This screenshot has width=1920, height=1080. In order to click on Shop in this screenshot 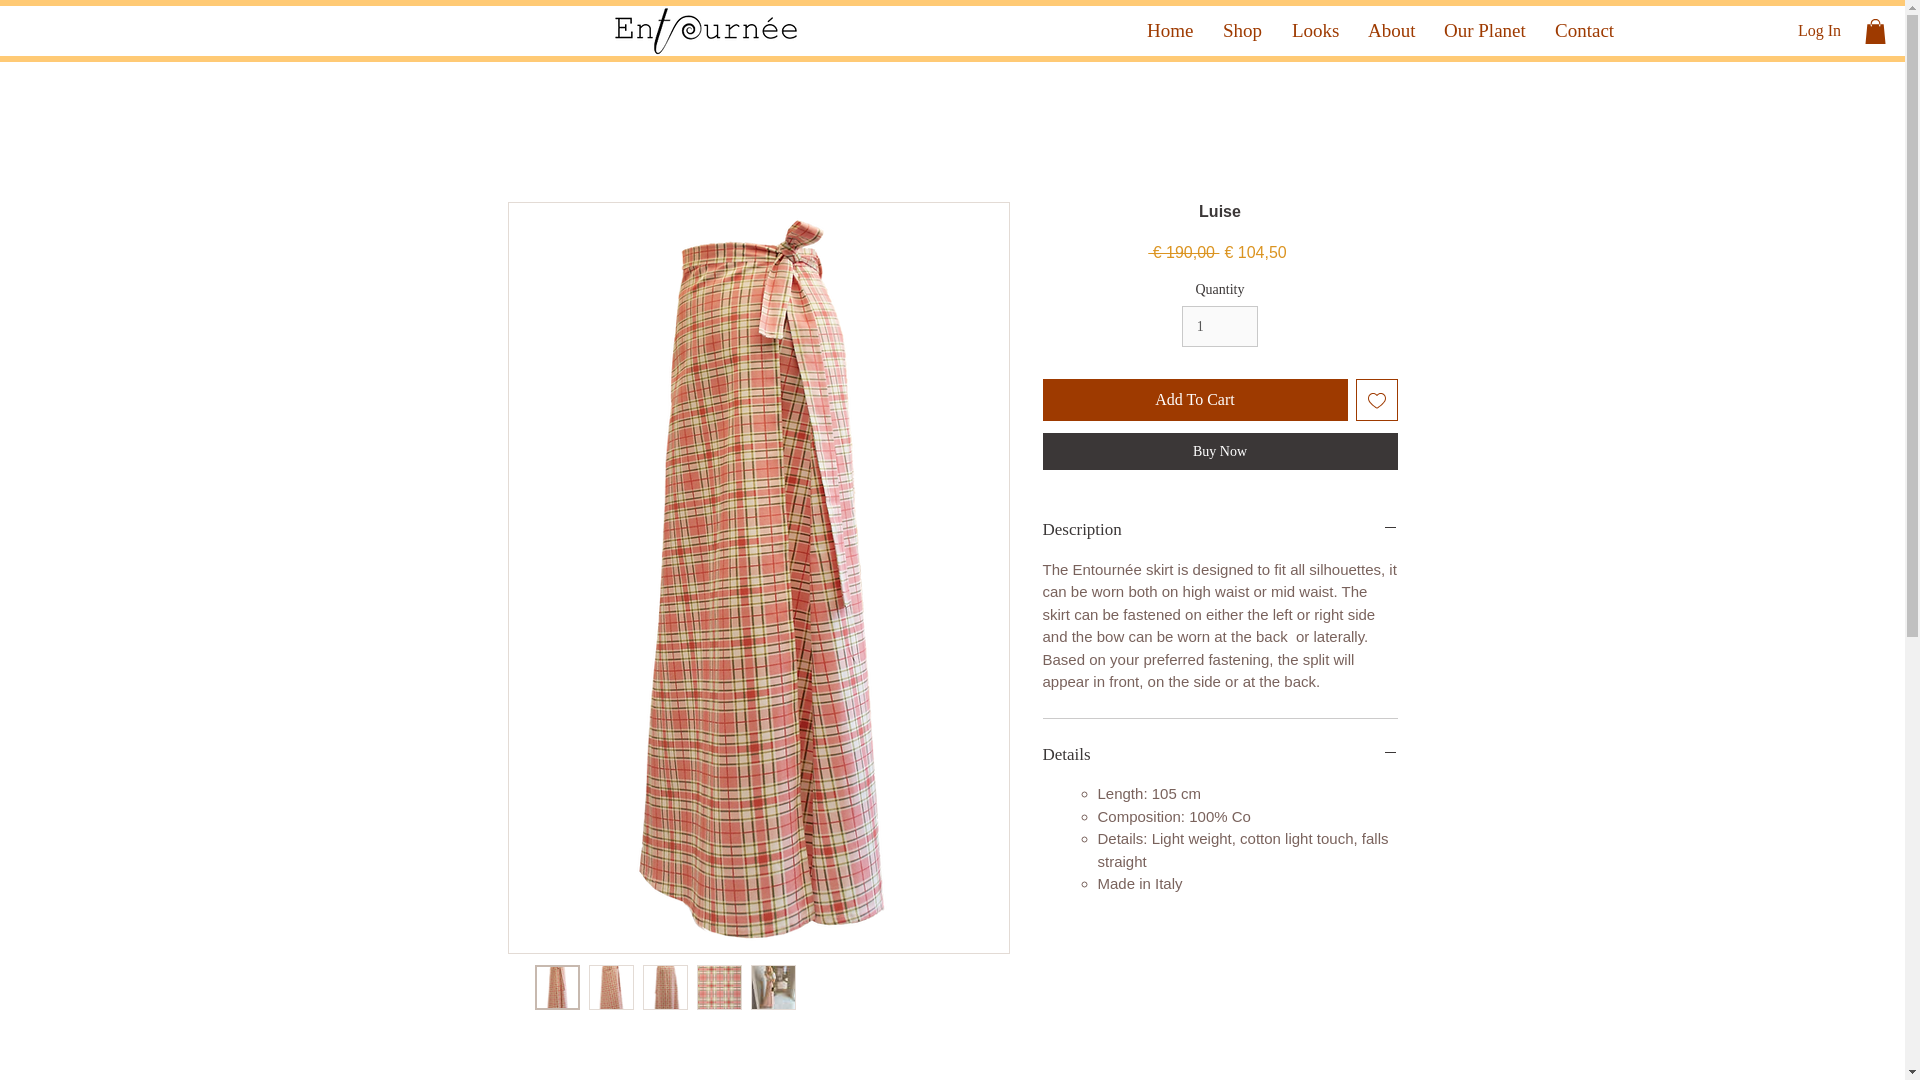, I will do `click(1242, 31)`.